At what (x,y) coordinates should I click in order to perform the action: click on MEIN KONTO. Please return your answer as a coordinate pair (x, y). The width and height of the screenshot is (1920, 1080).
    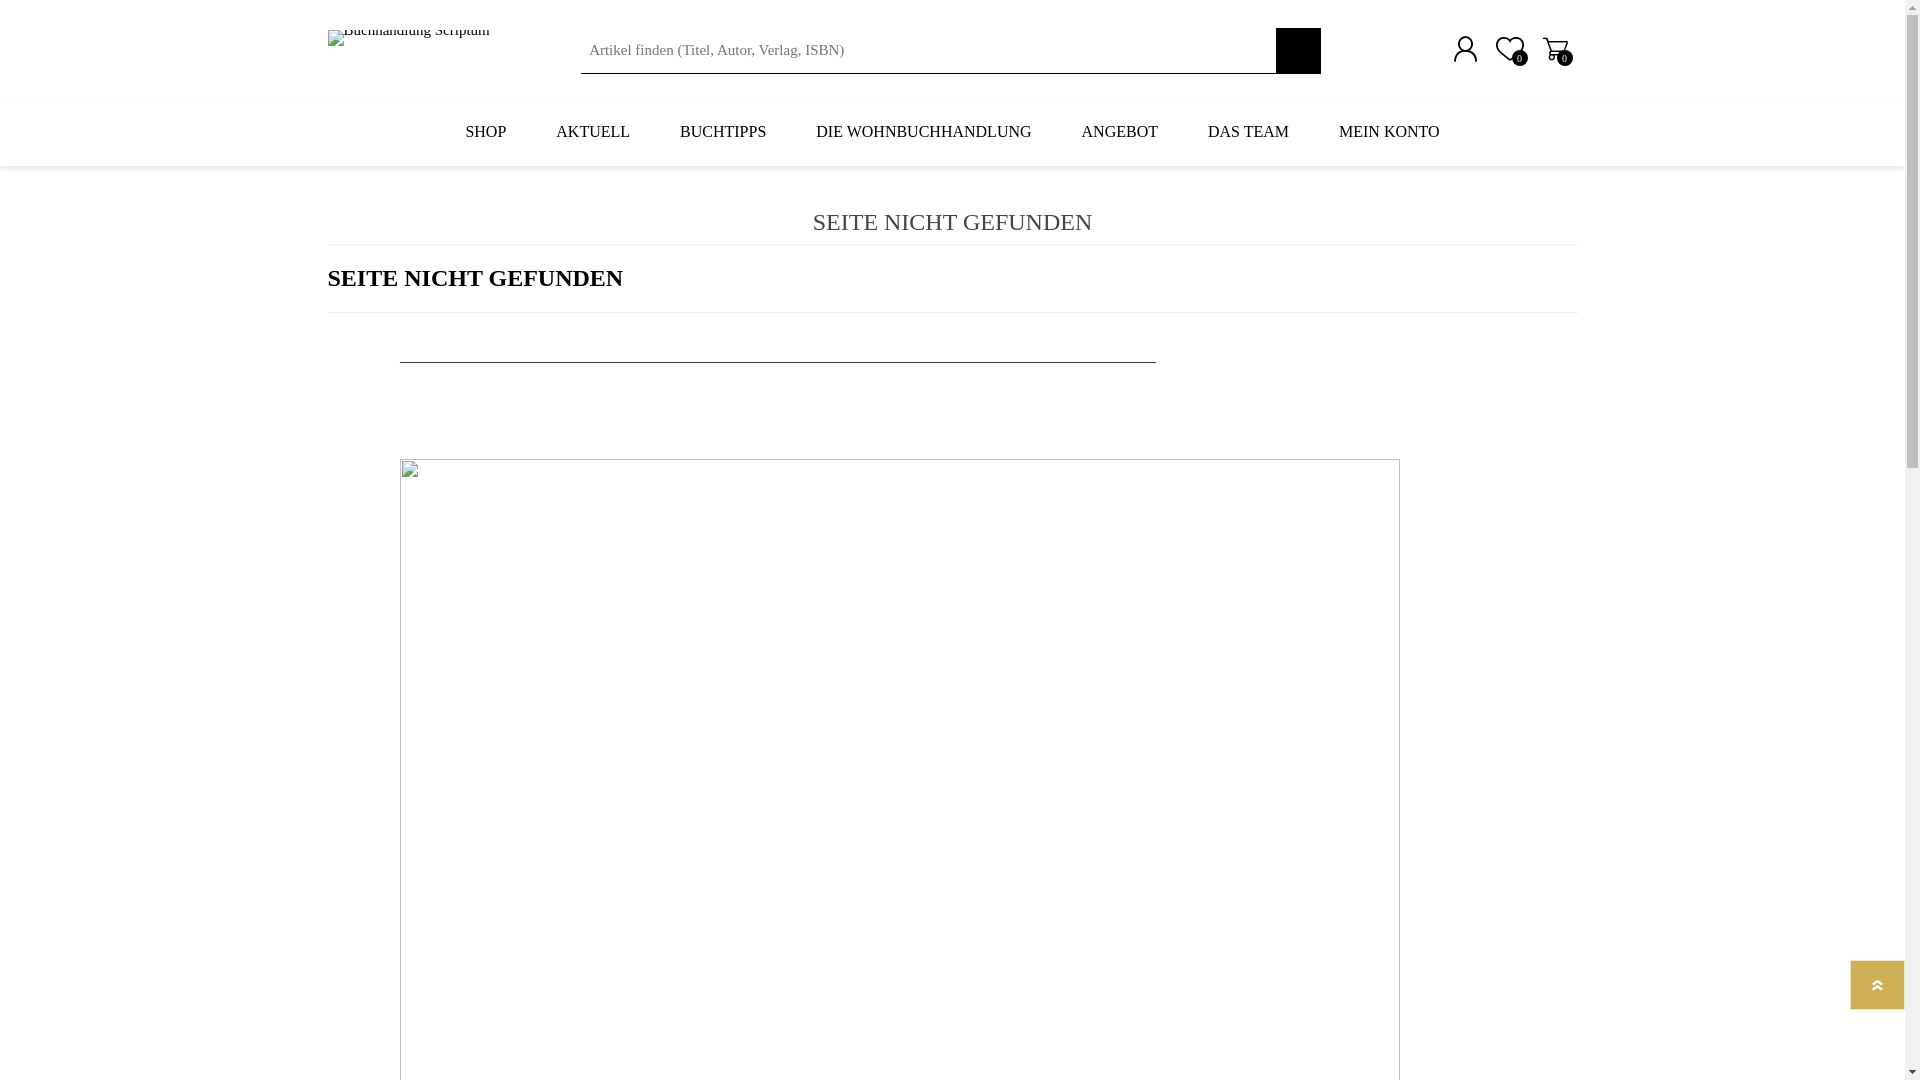
    Looking at the image, I should click on (1390, 132).